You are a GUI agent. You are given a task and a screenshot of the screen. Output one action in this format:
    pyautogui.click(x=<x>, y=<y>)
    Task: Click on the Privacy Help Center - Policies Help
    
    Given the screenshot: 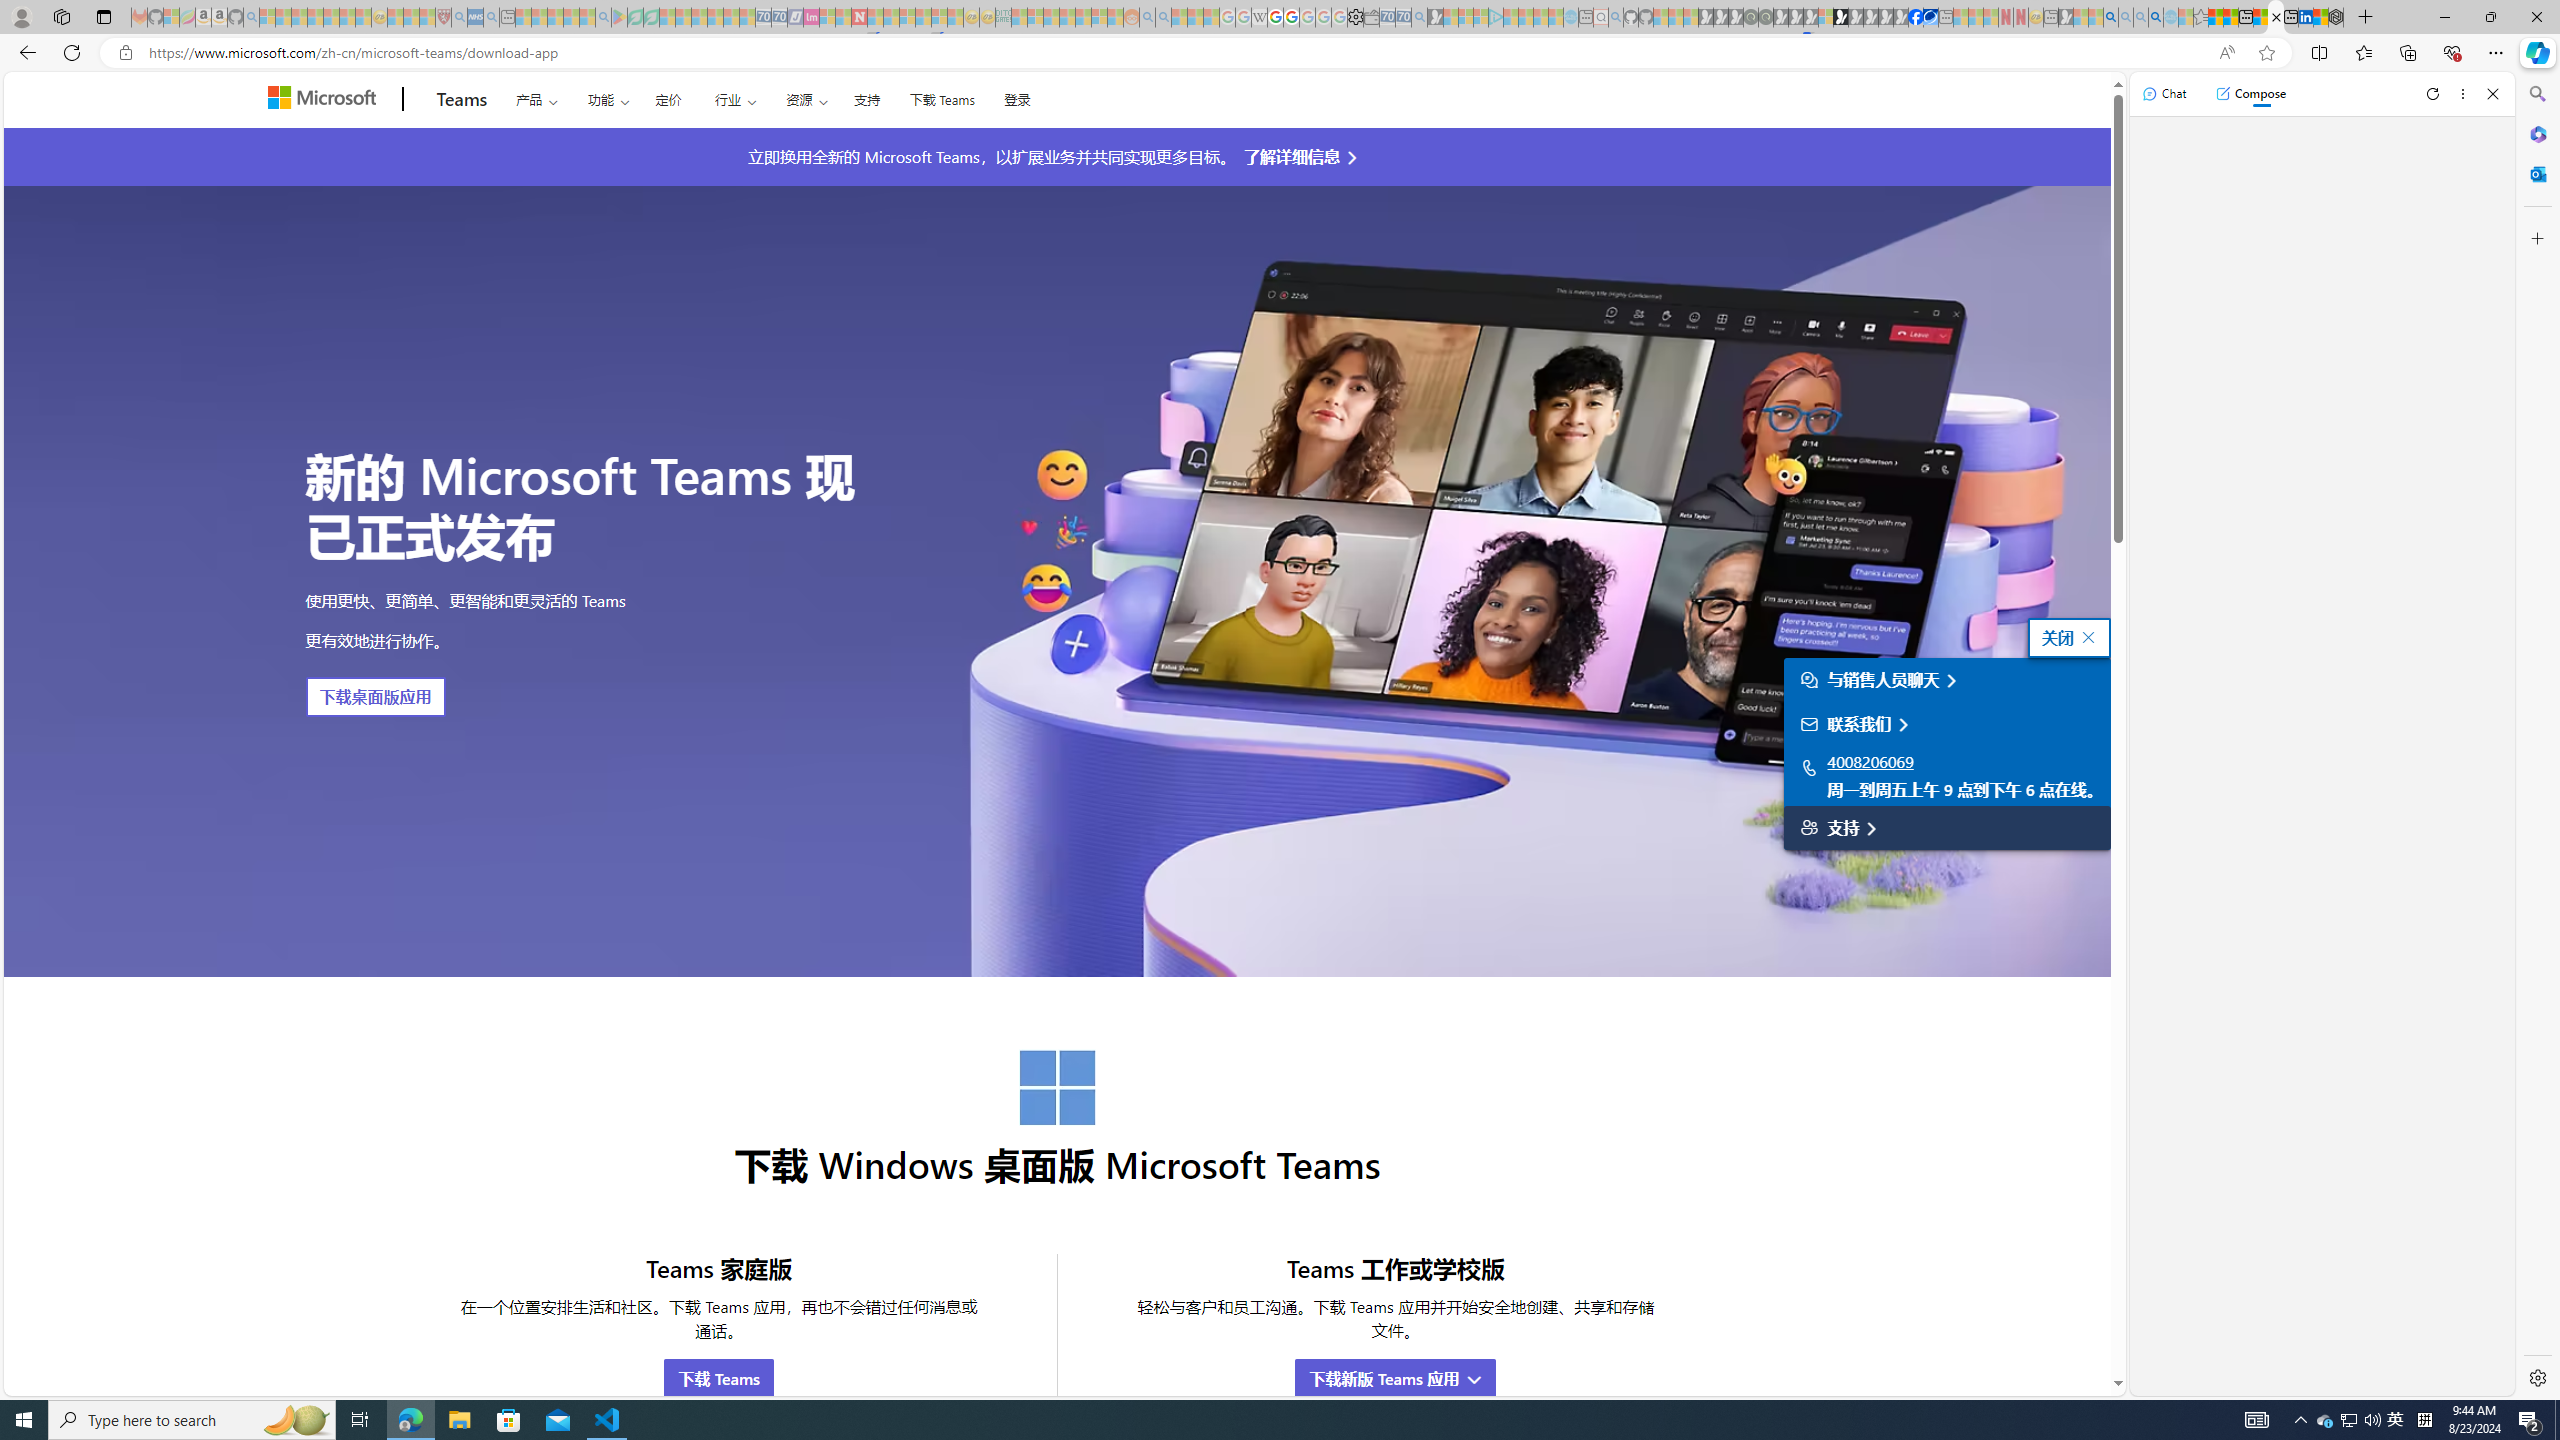 What is the action you would take?
    pyautogui.click(x=1276, y=17)
    